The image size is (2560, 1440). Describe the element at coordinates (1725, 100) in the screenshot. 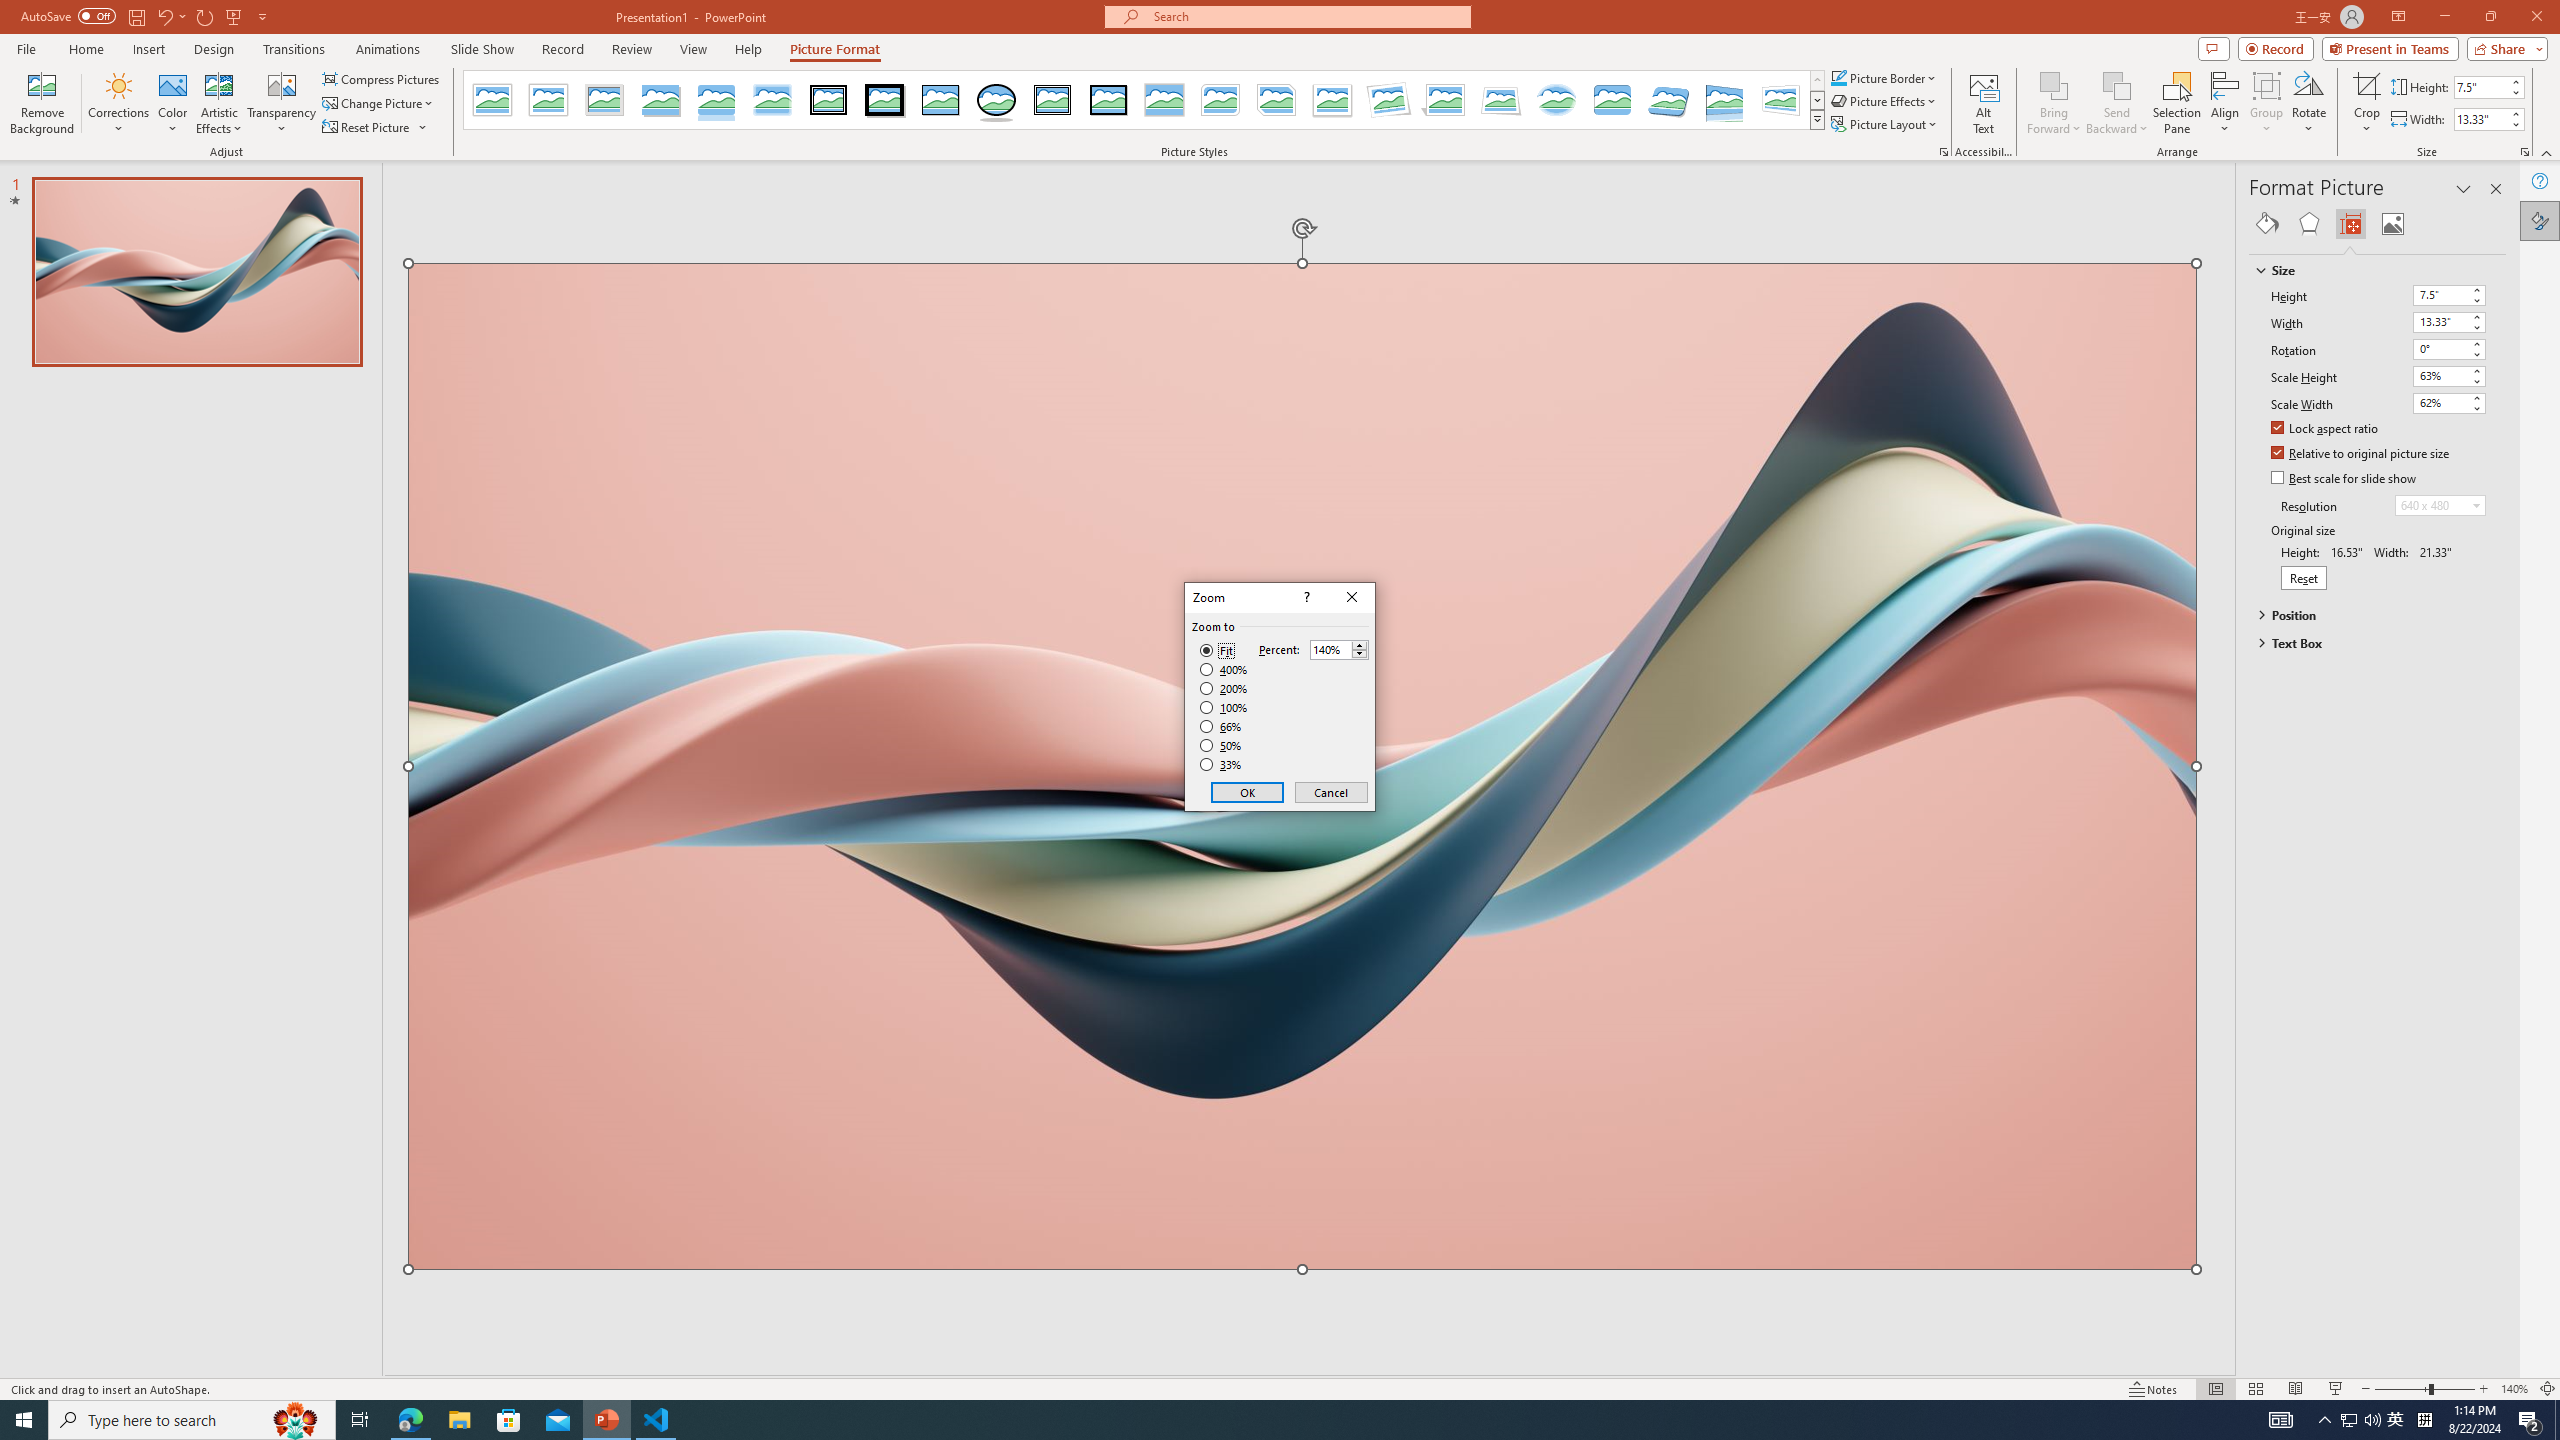

I see `Reflected Perspective Right` at that location.